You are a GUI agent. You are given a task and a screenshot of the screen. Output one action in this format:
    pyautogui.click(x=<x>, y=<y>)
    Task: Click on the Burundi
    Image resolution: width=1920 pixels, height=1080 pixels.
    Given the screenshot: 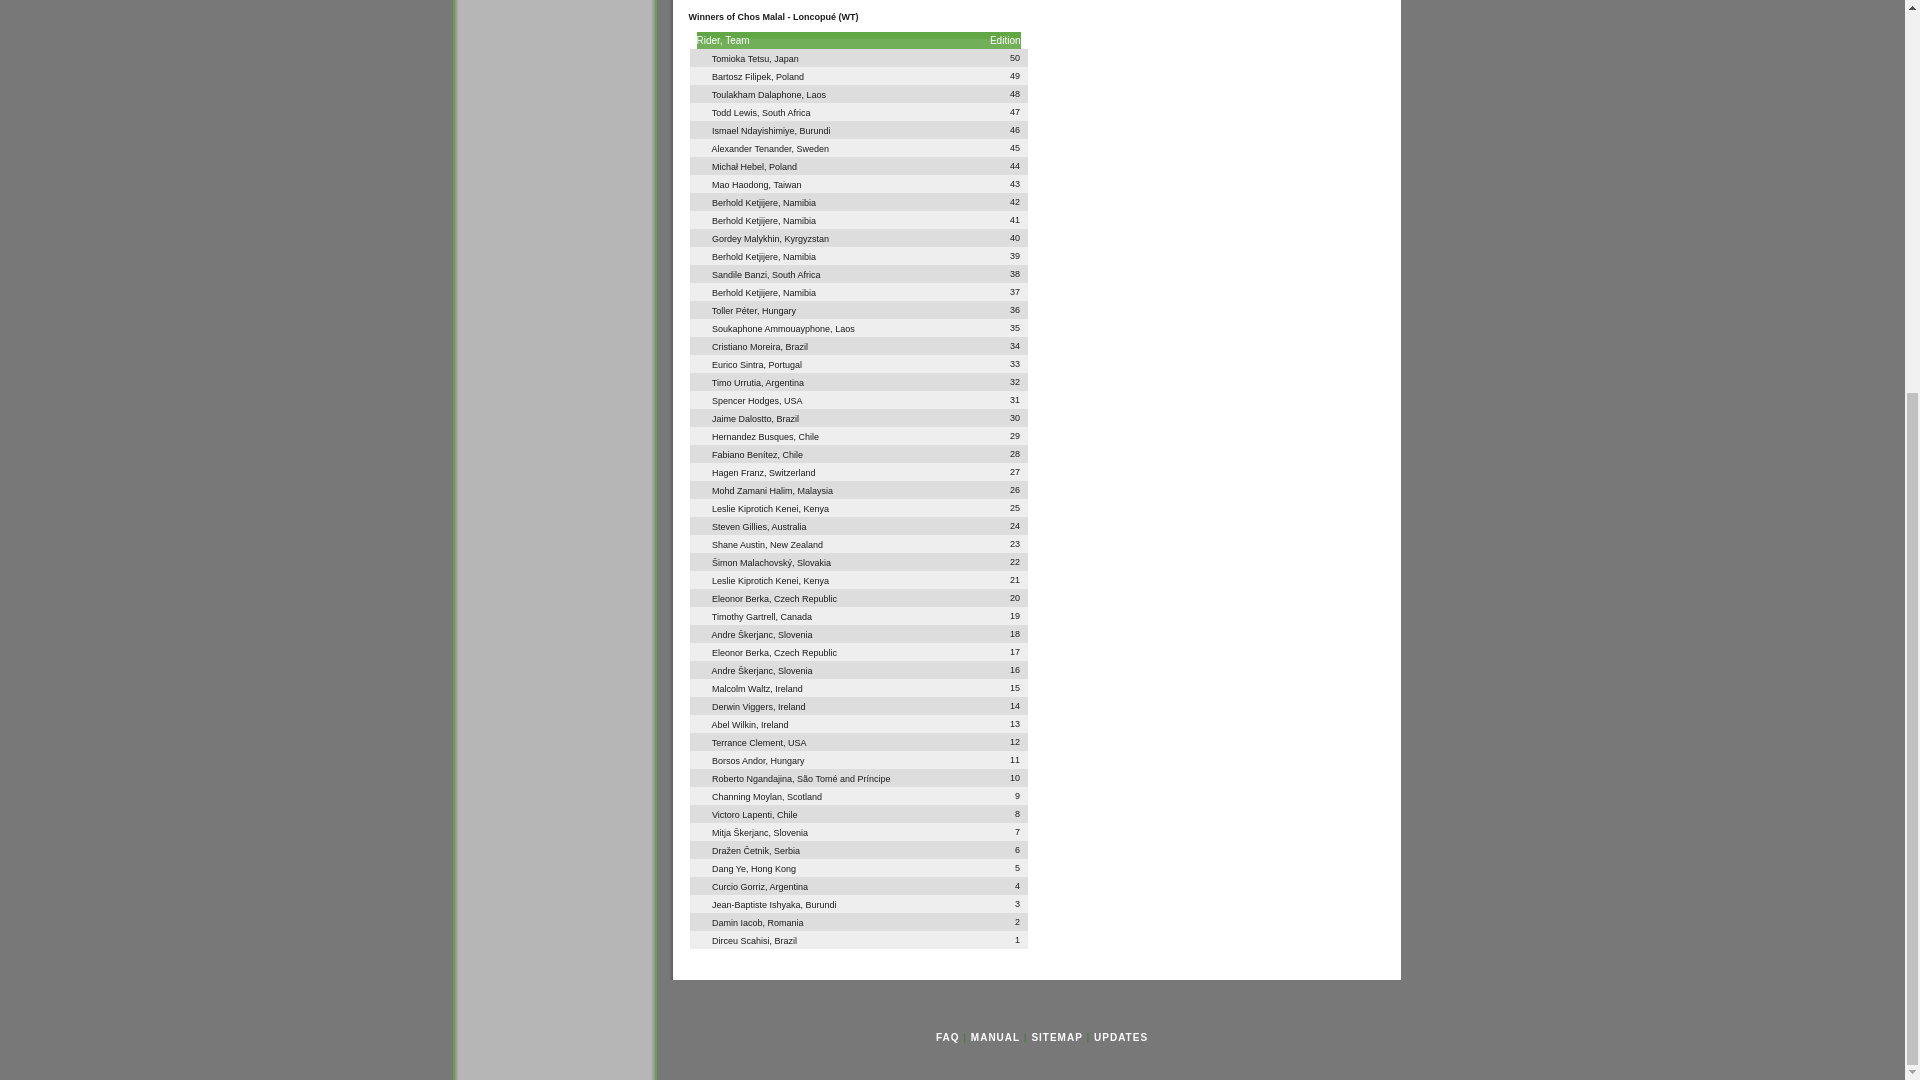 What is the action you would take?
    pyautogui.click(x=702, y=128)
    